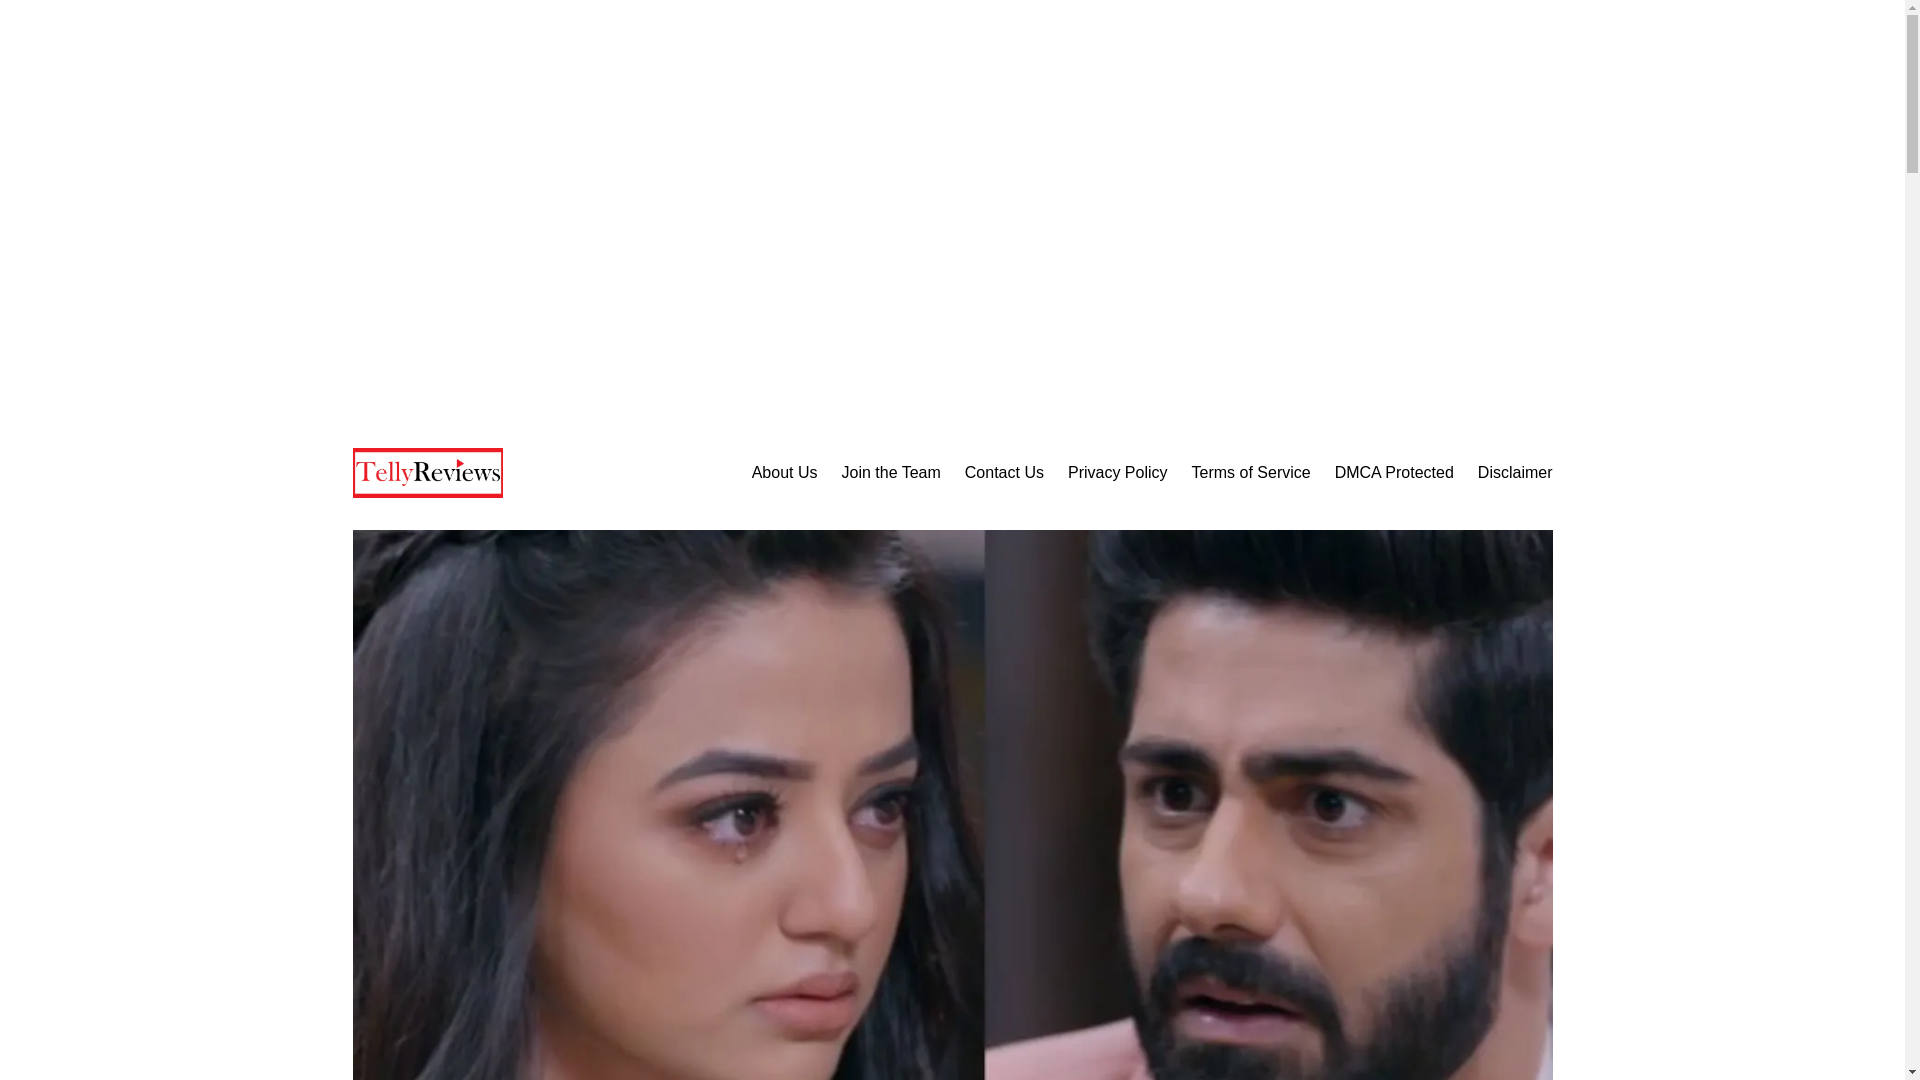 The image size is (1920, 1080). Describe the element at coordinates (1252, 473) in the screenshot. I see `Terms of Service` at that location.